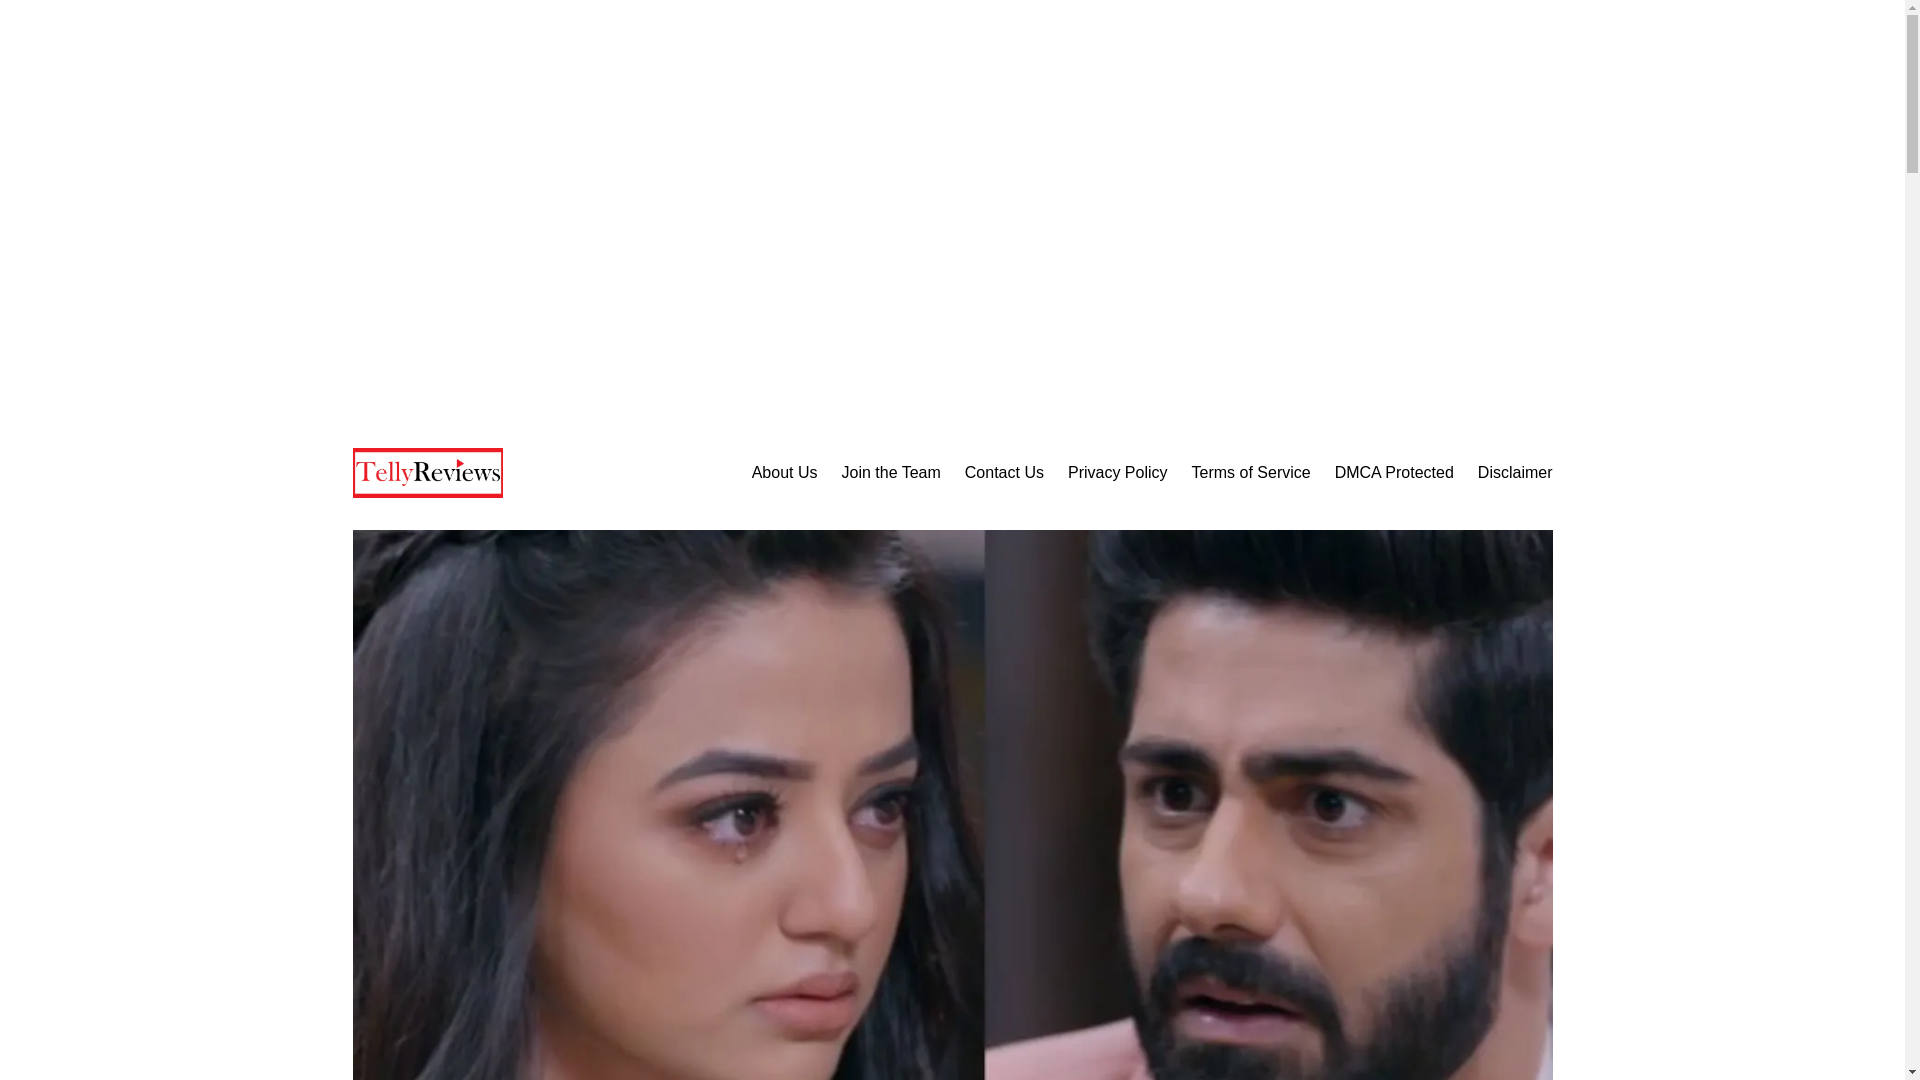 The image size is (1920, 1080). Describe the element at coordinates (1252, 473) in the screenshot. I see `Terms of Service` at that location.